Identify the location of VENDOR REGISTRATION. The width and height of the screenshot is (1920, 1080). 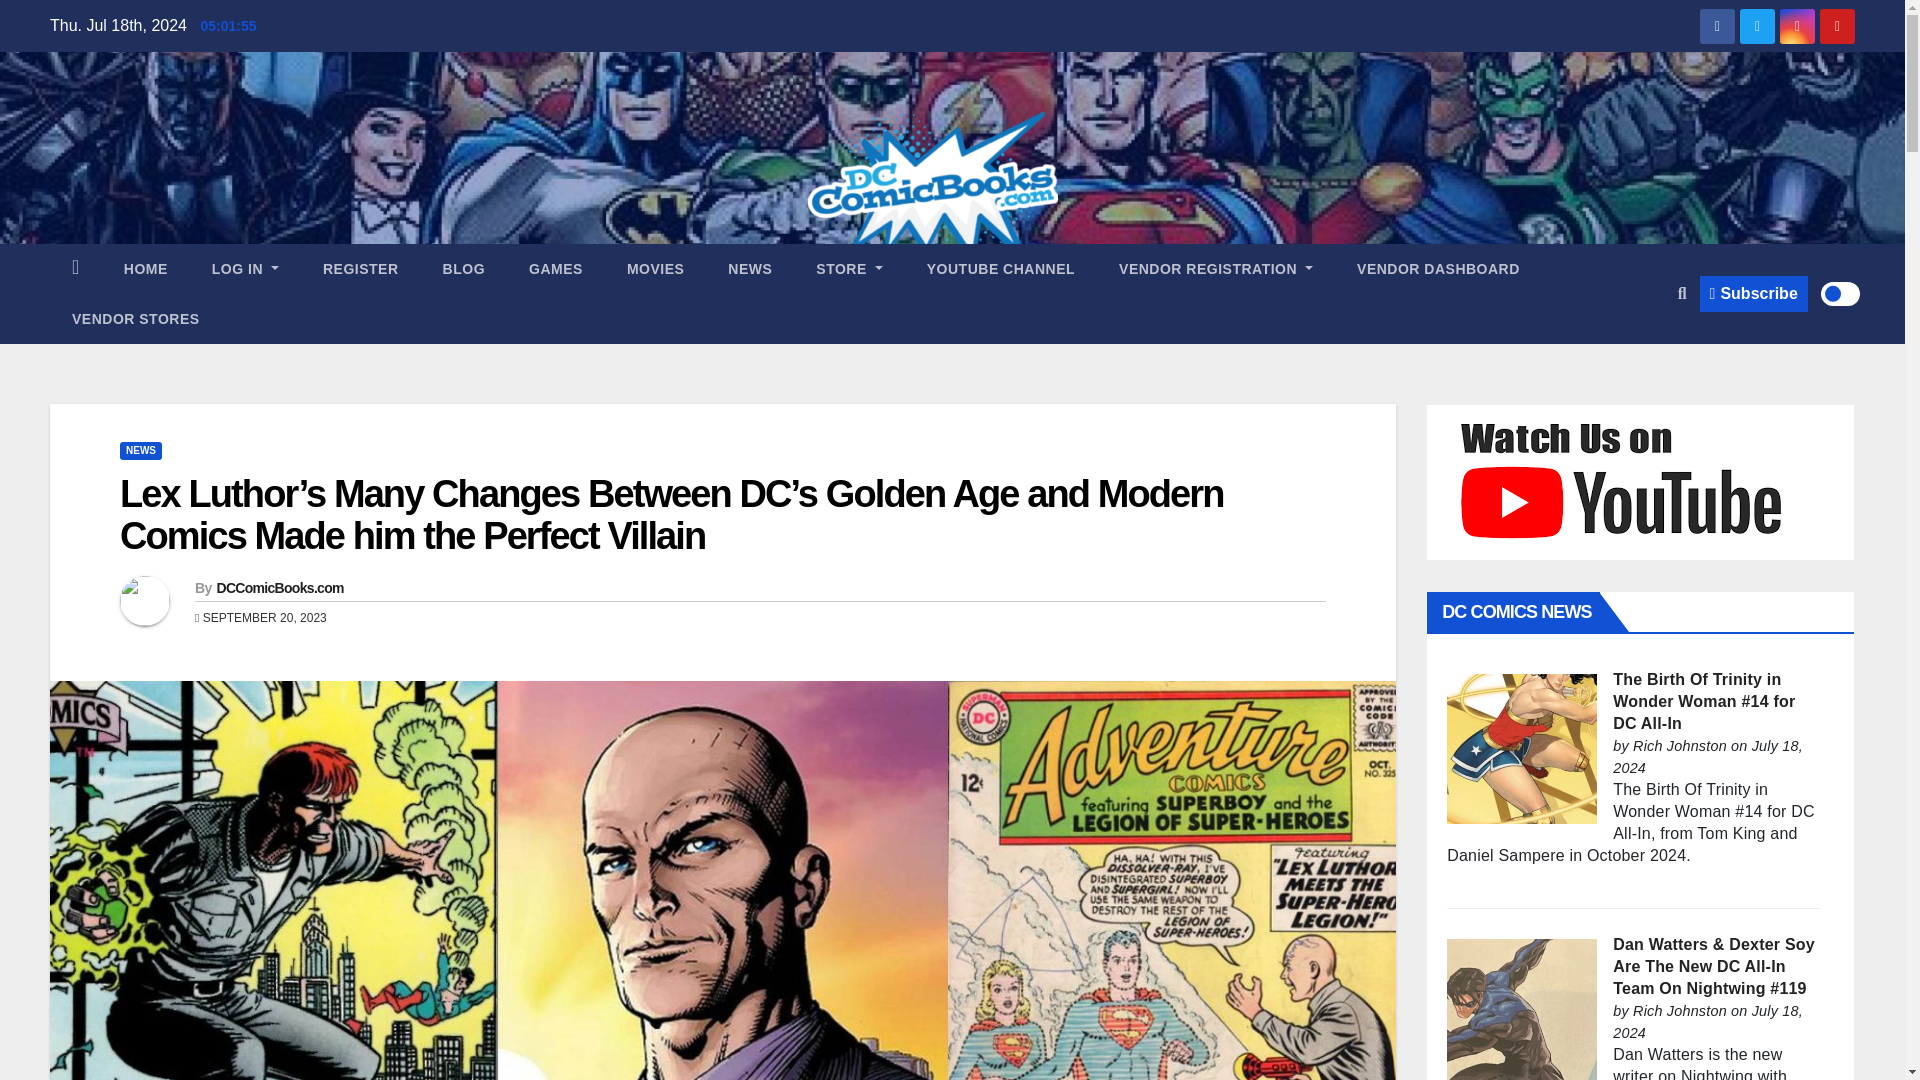
(1215, 268).